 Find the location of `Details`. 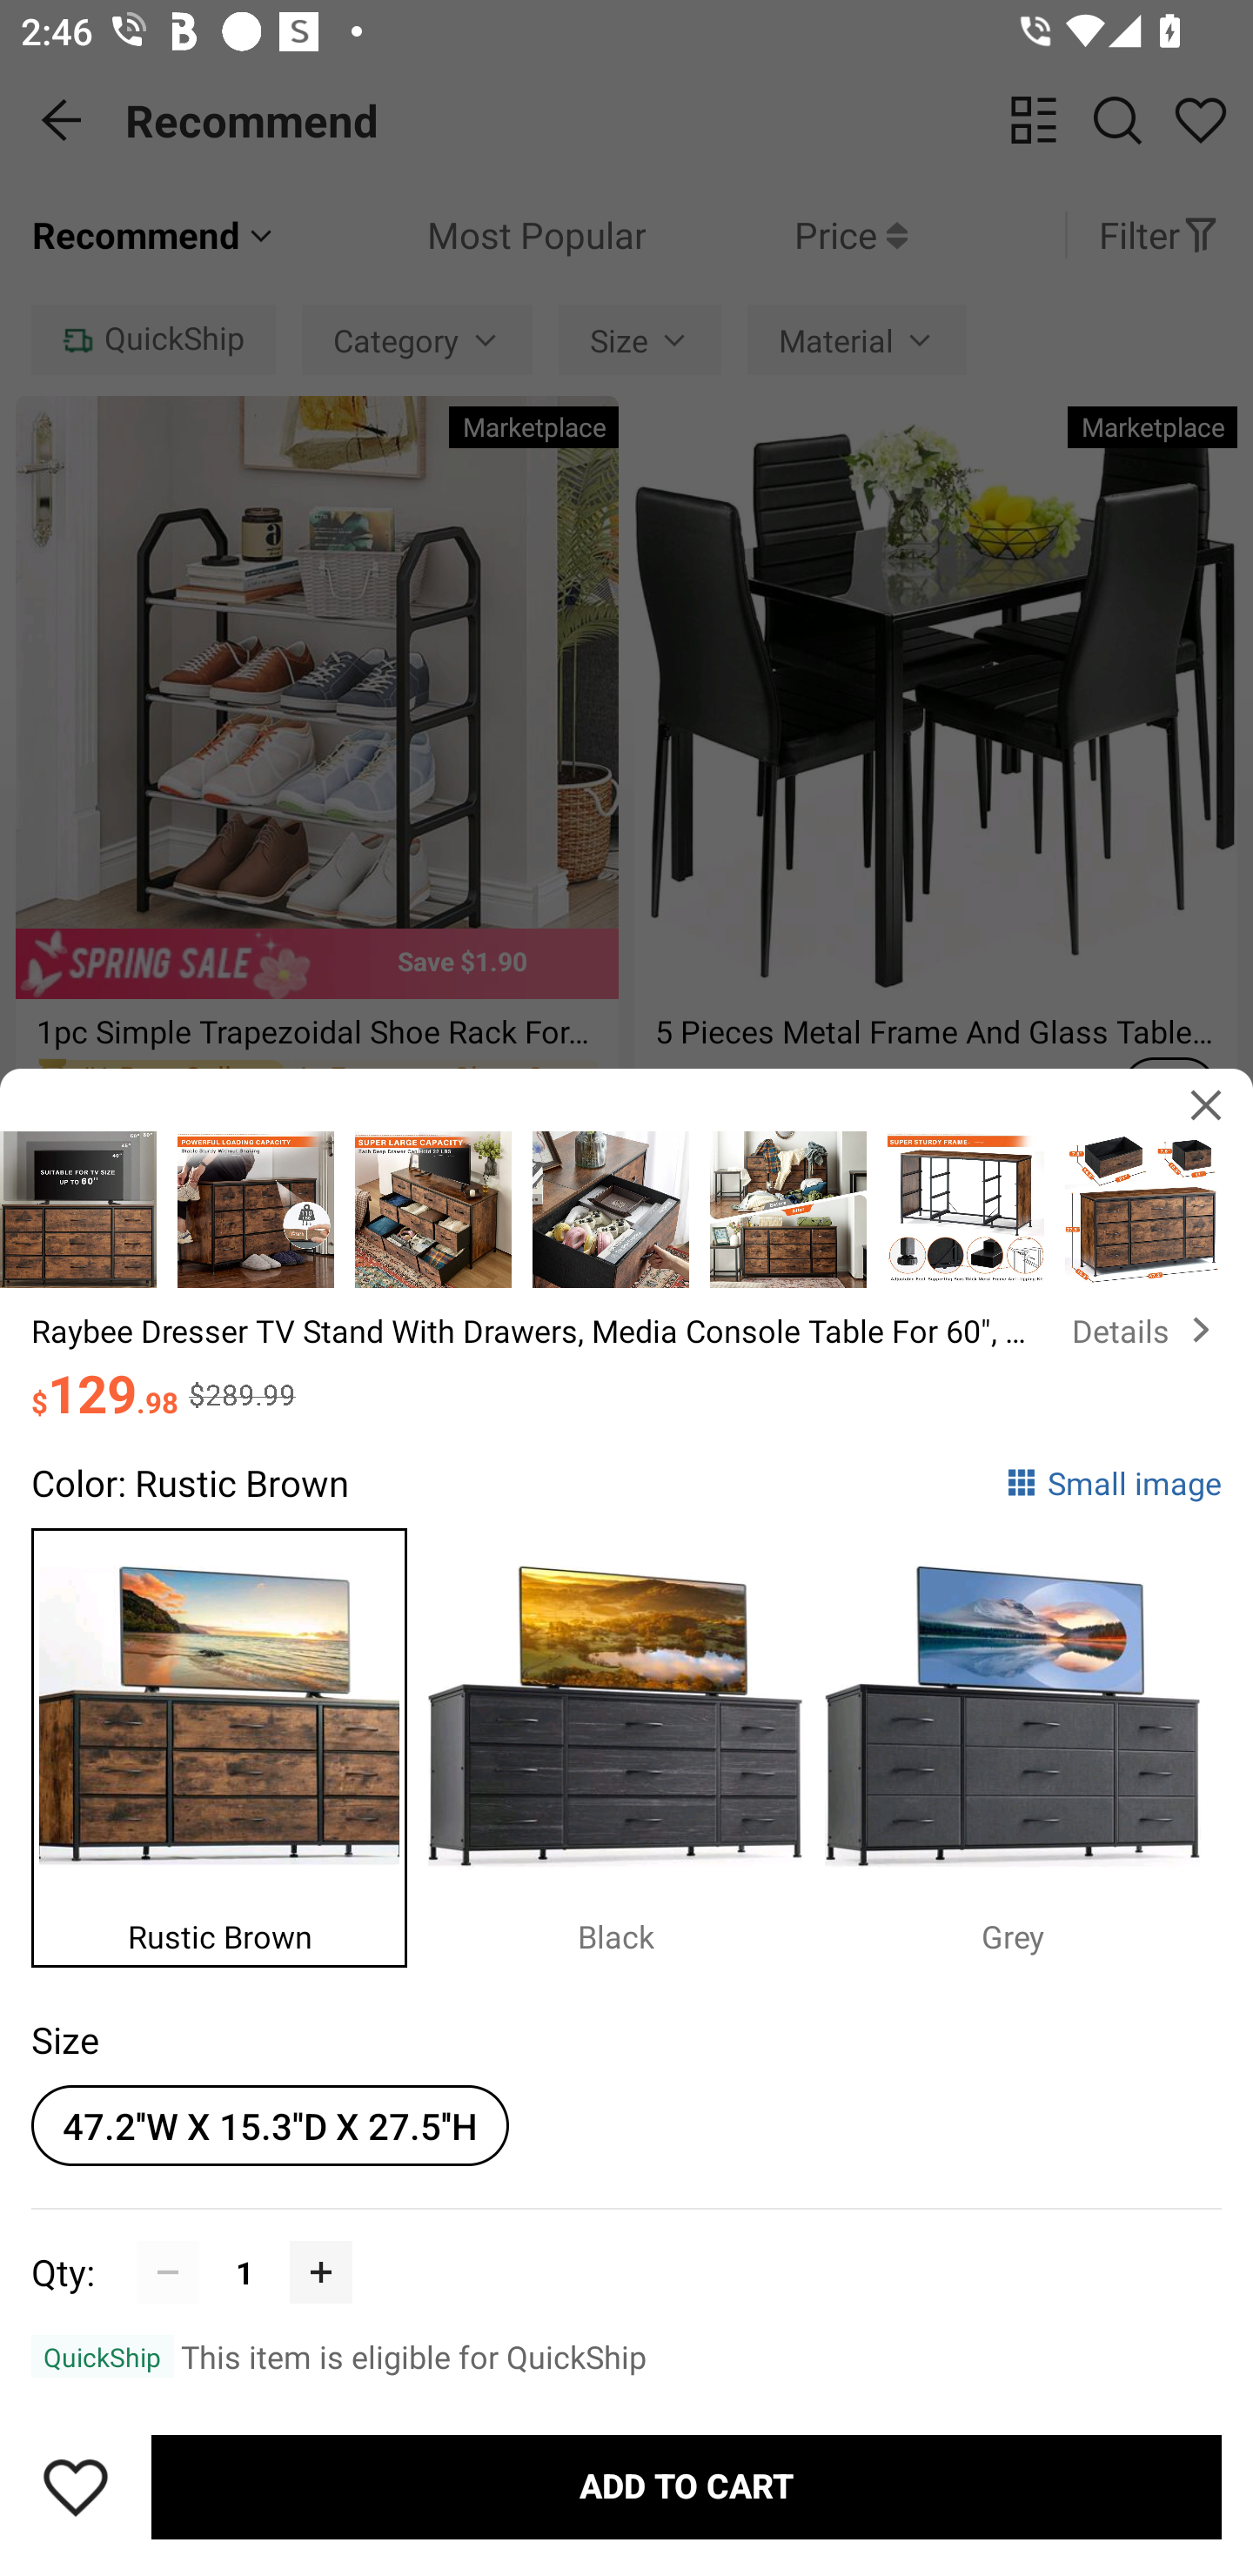

Details is located at coordinates (1147, 1330).